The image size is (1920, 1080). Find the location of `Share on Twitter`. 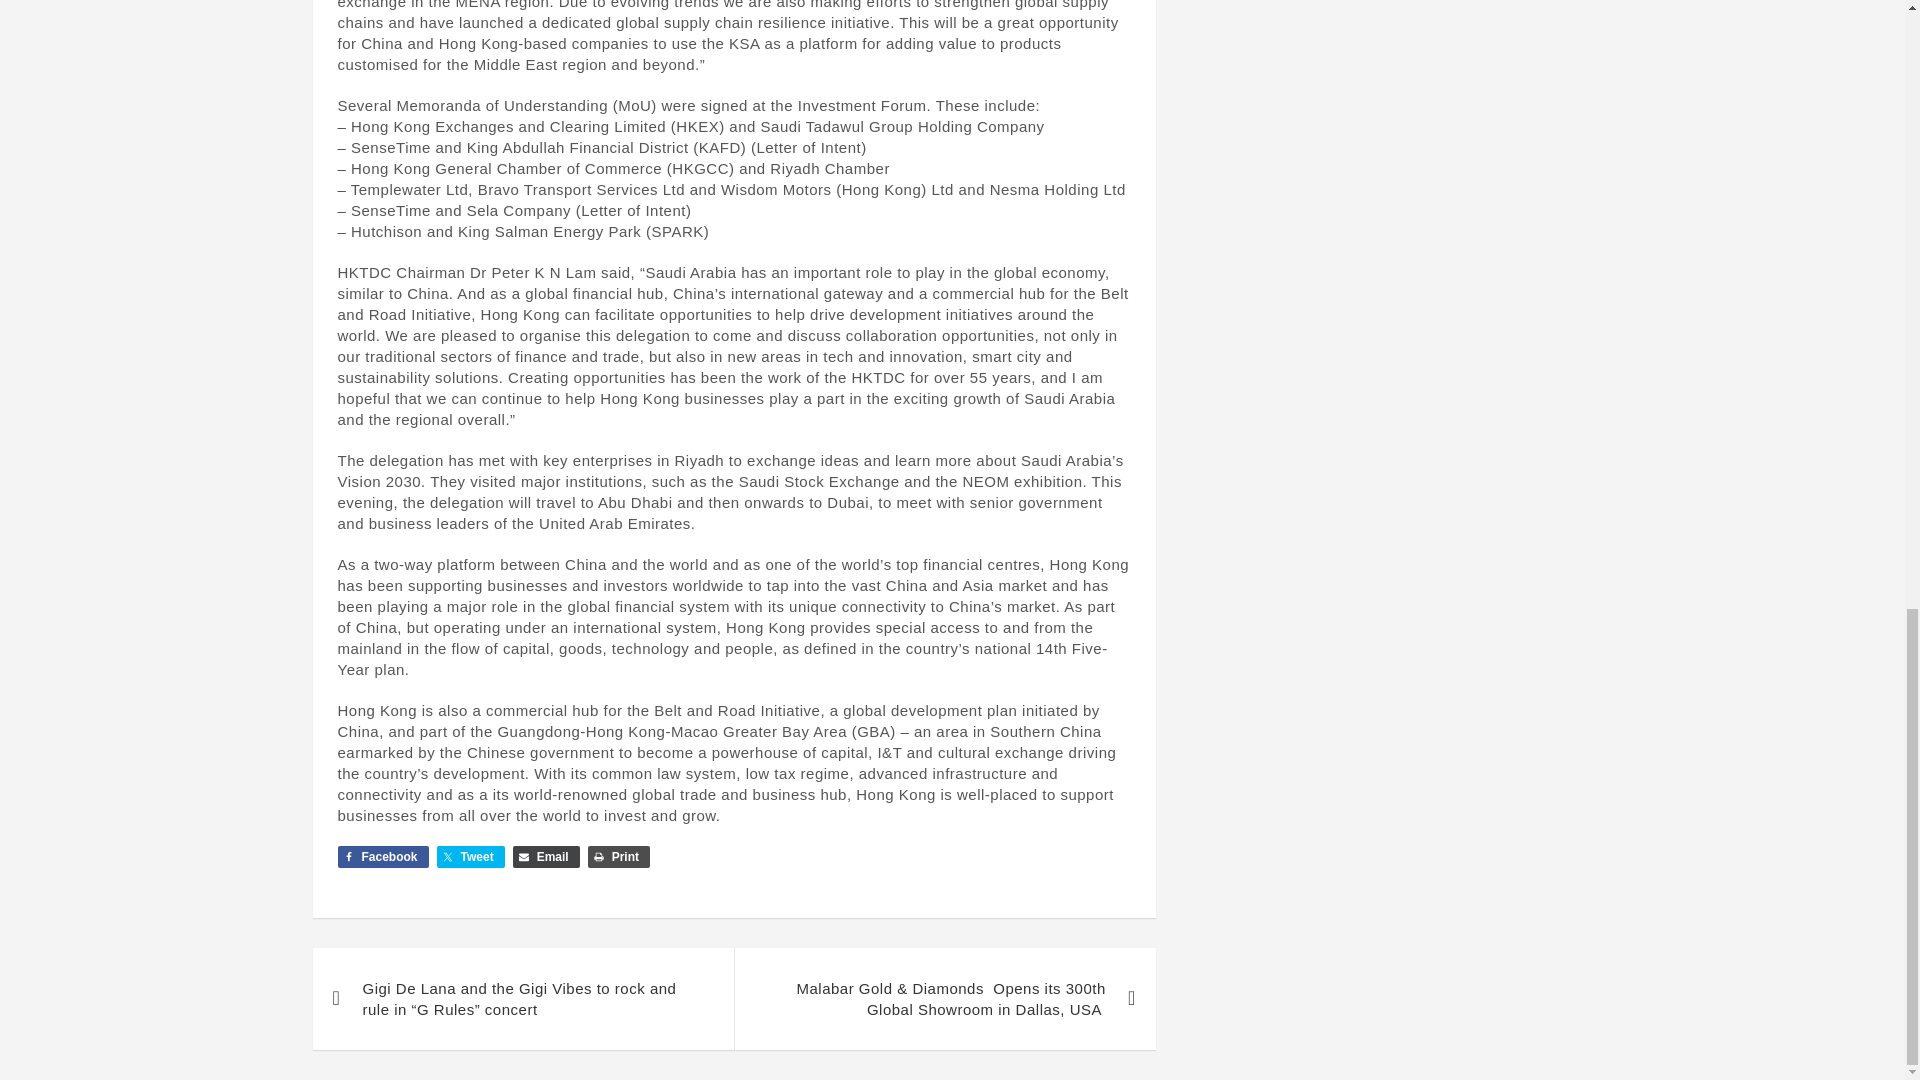

Share on Twitter is located at coordinates (470, 856).